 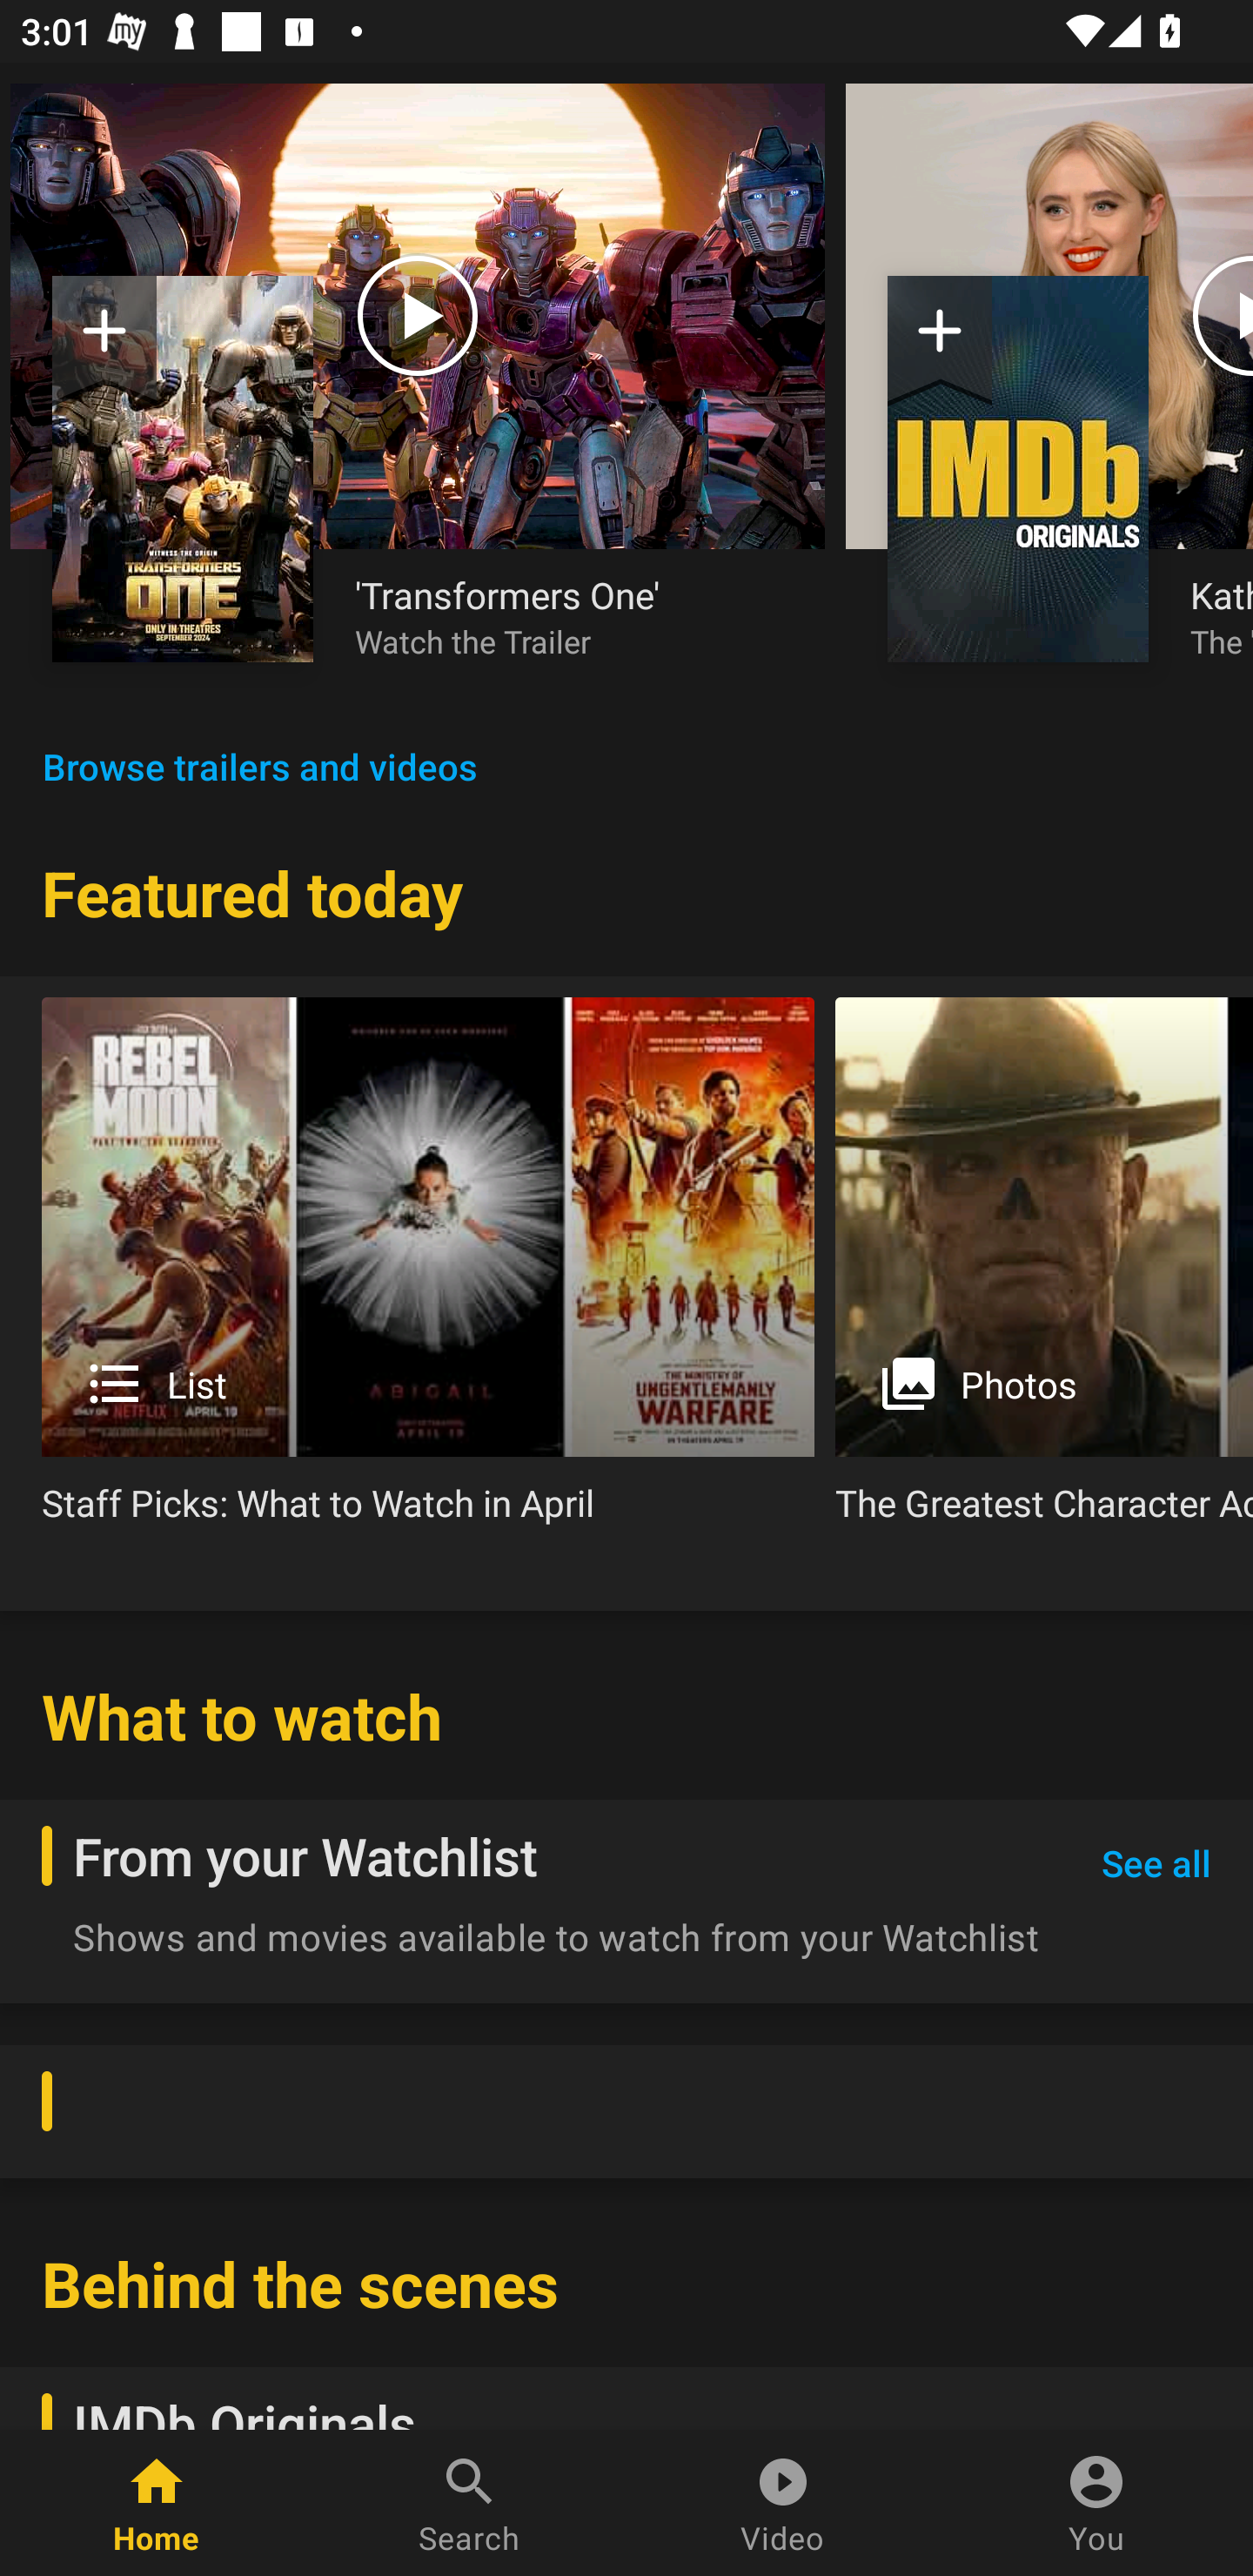 I want to click on Search, so click(x=470, y=2503).